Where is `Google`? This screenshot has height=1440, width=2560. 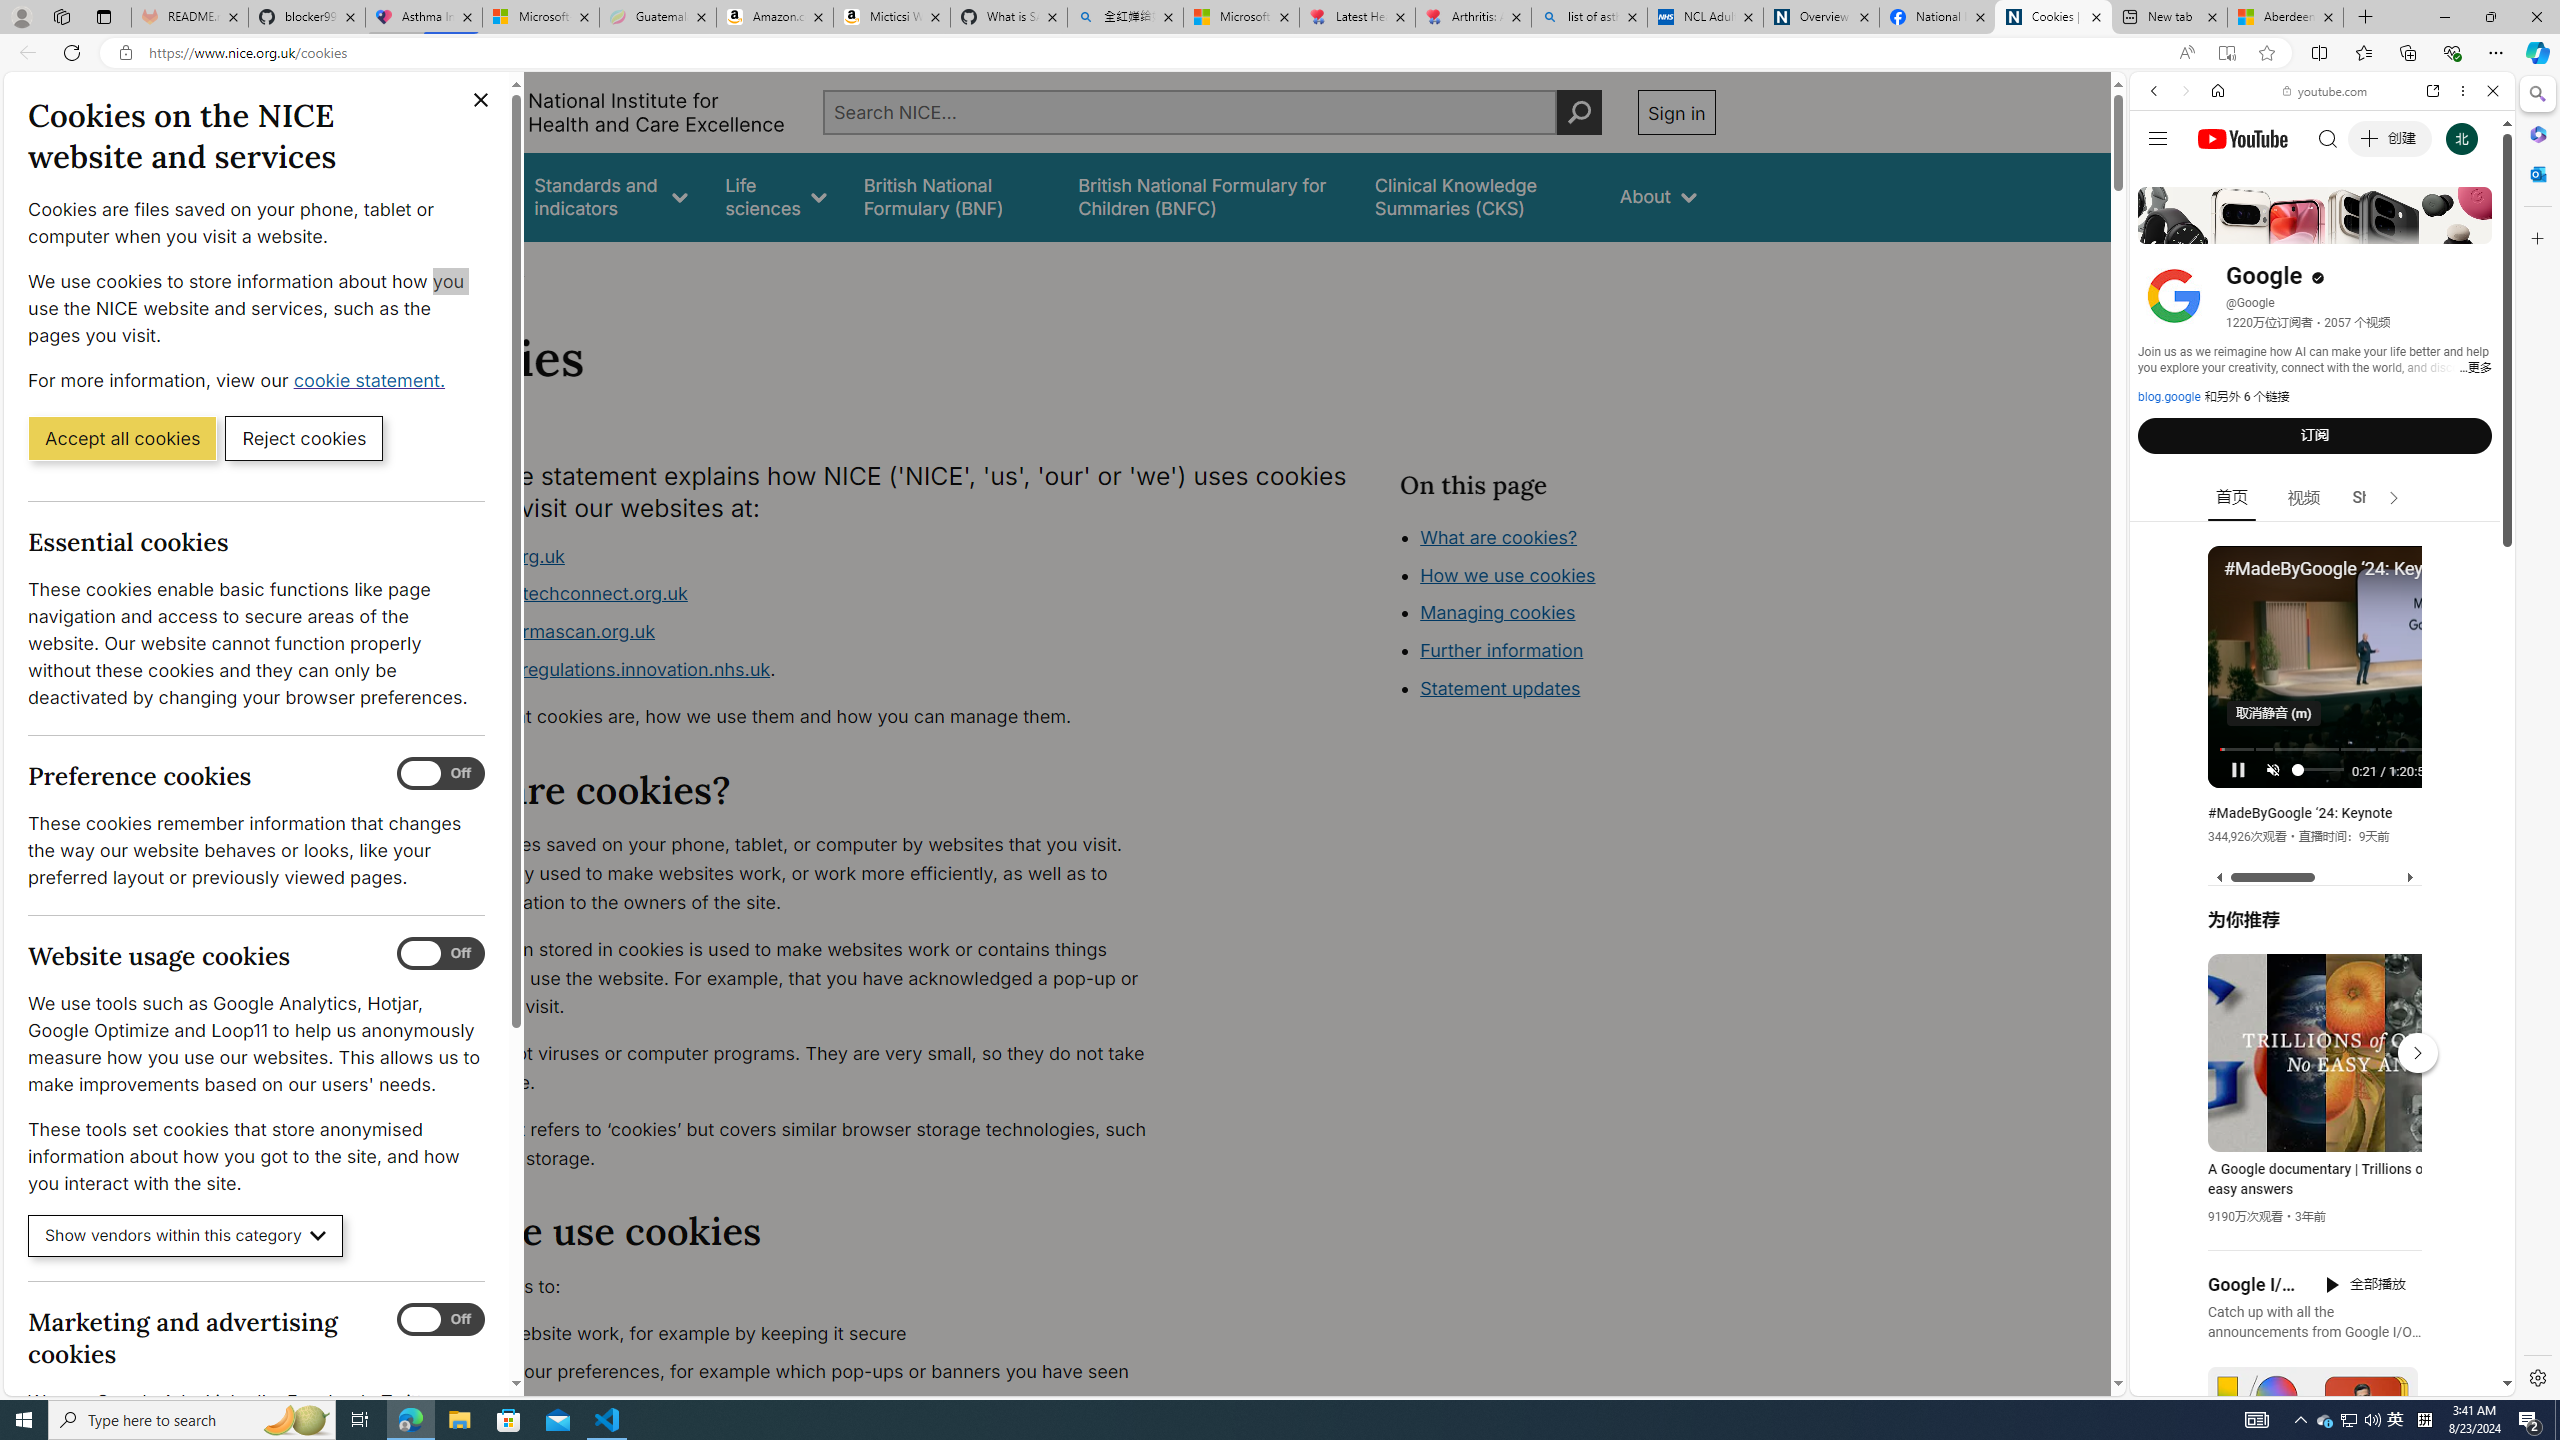 Google is located at coordinates (2322, 494).